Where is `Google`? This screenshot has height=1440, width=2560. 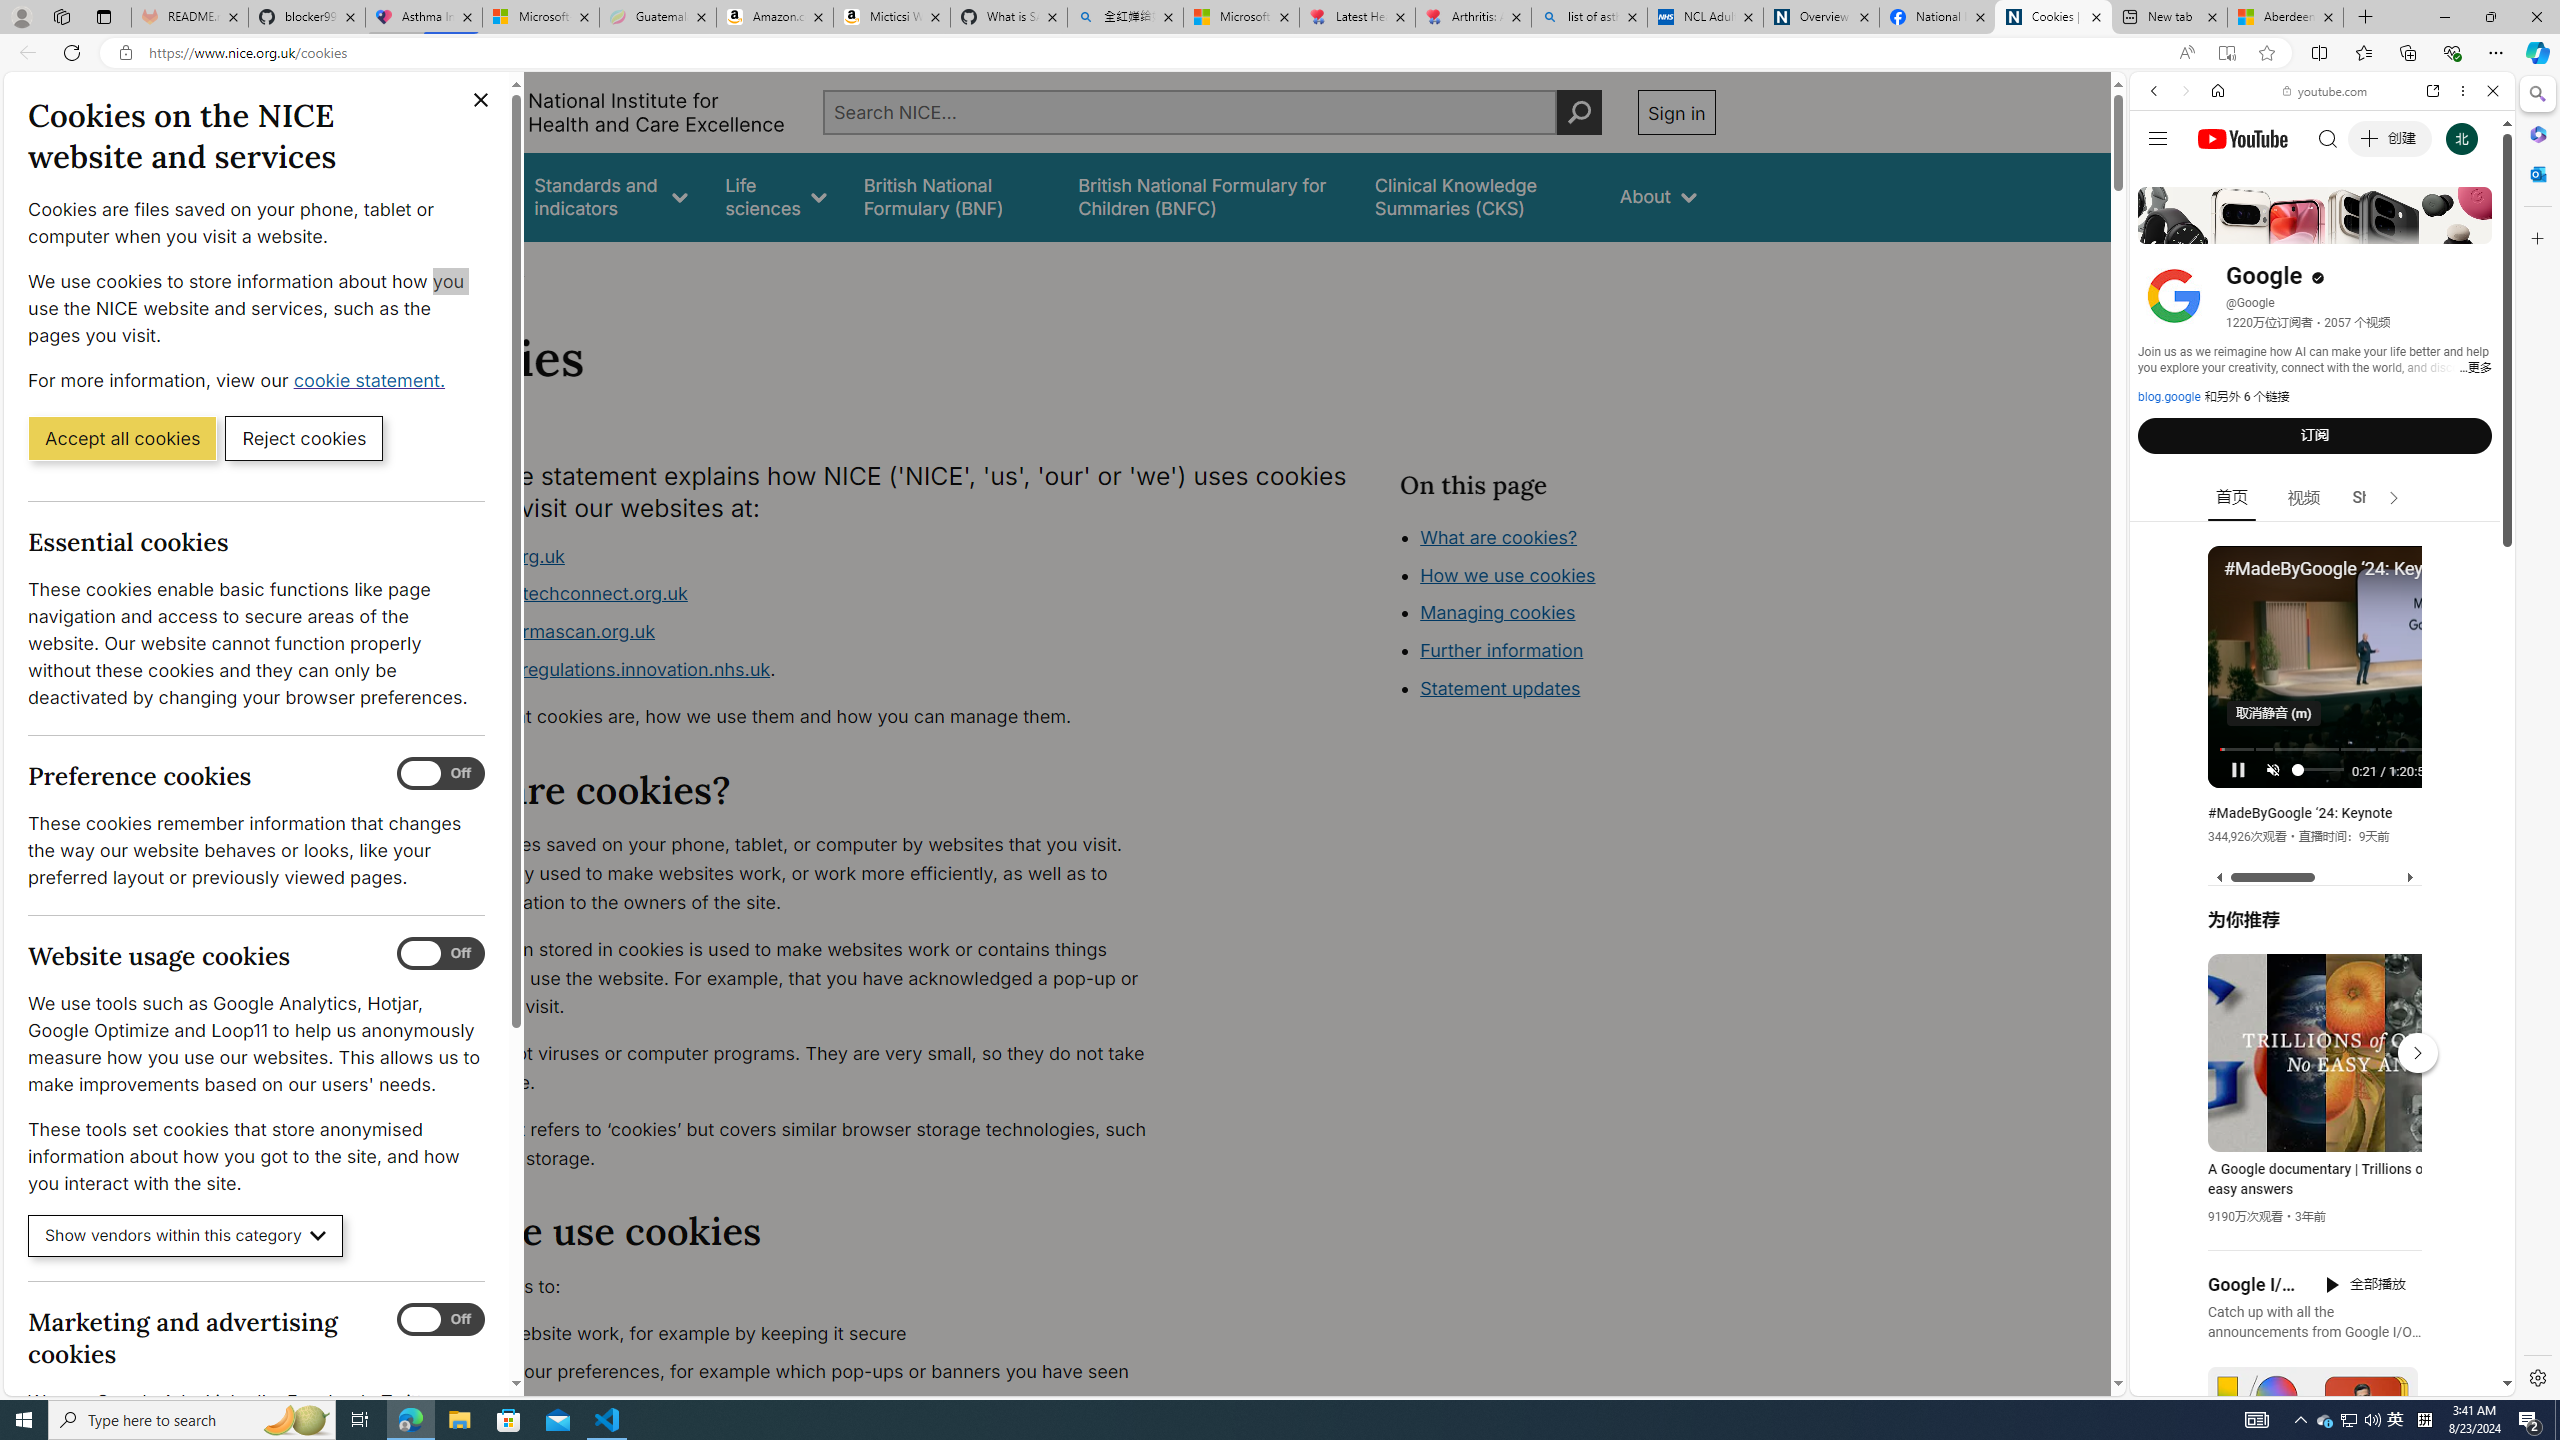 Google is located at coordinates (2322, 494).